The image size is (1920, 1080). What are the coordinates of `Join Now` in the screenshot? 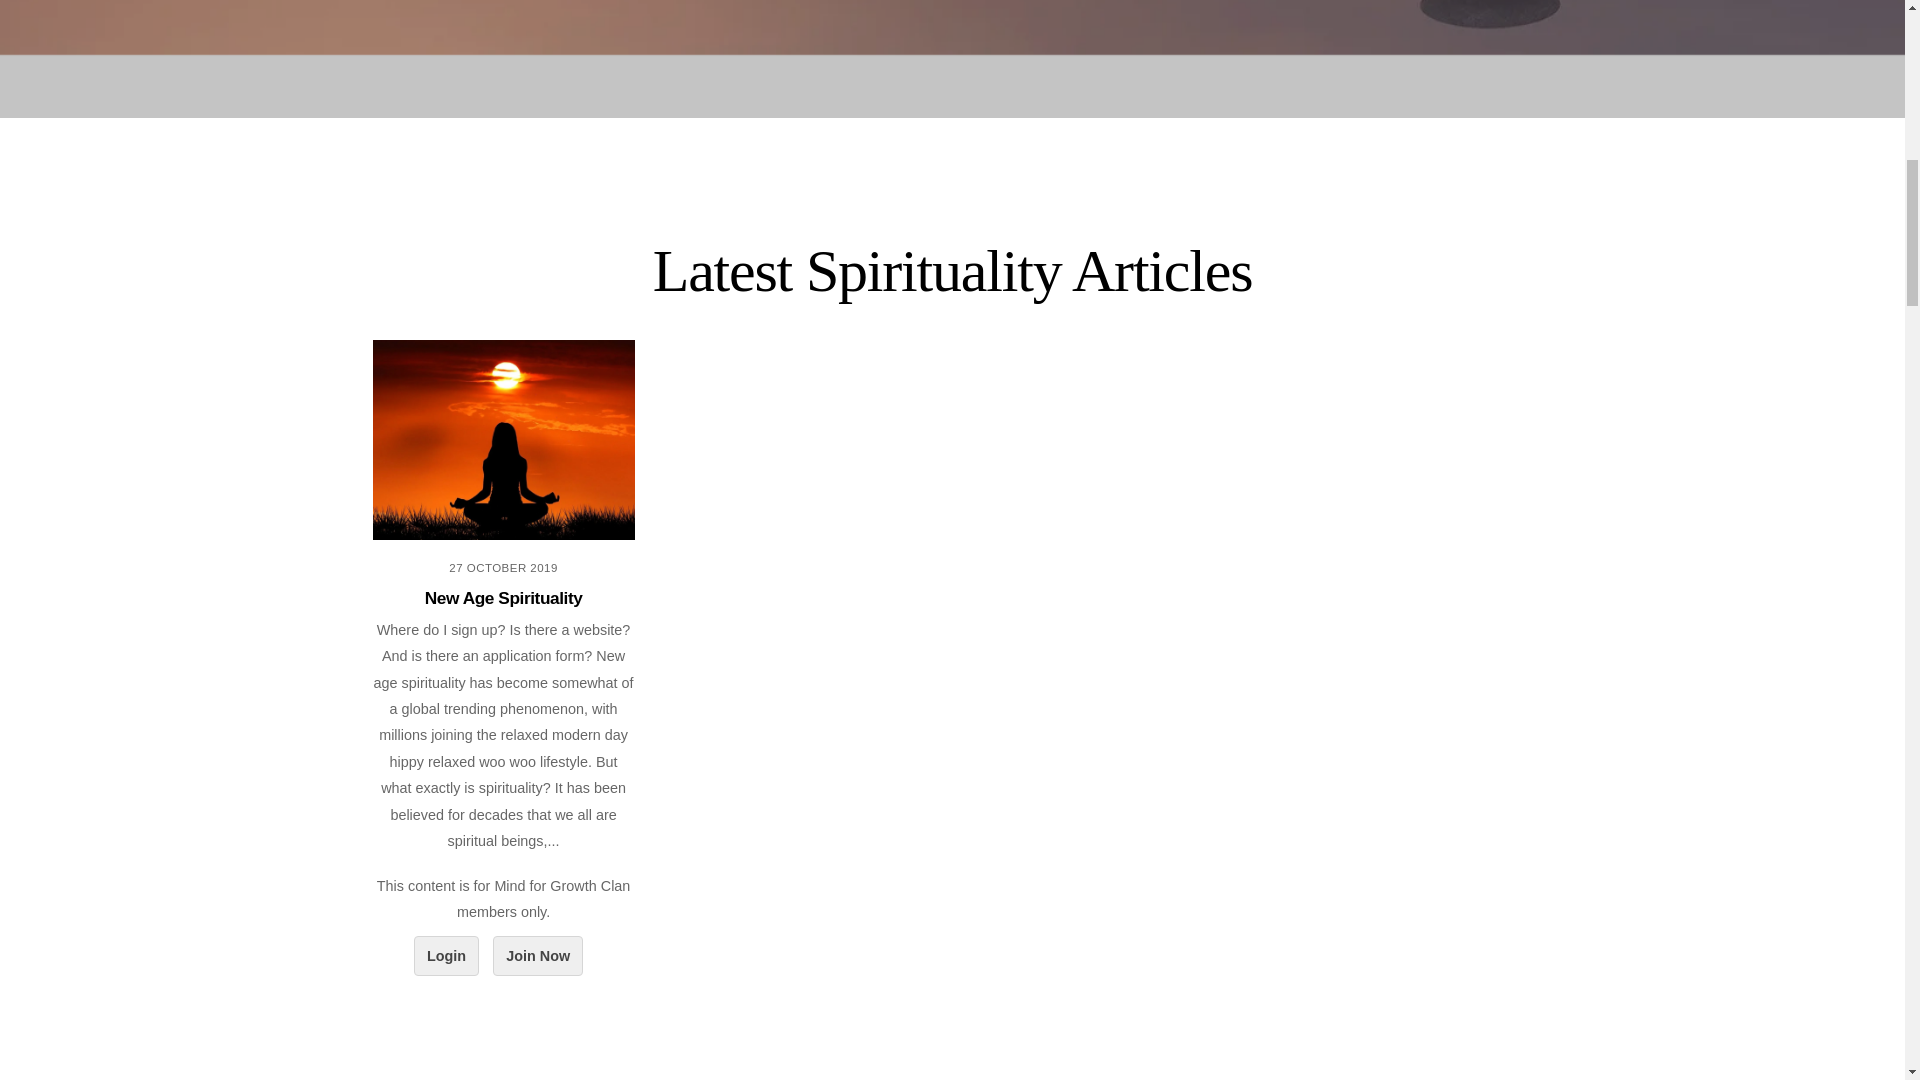 It's located at (538, 956).